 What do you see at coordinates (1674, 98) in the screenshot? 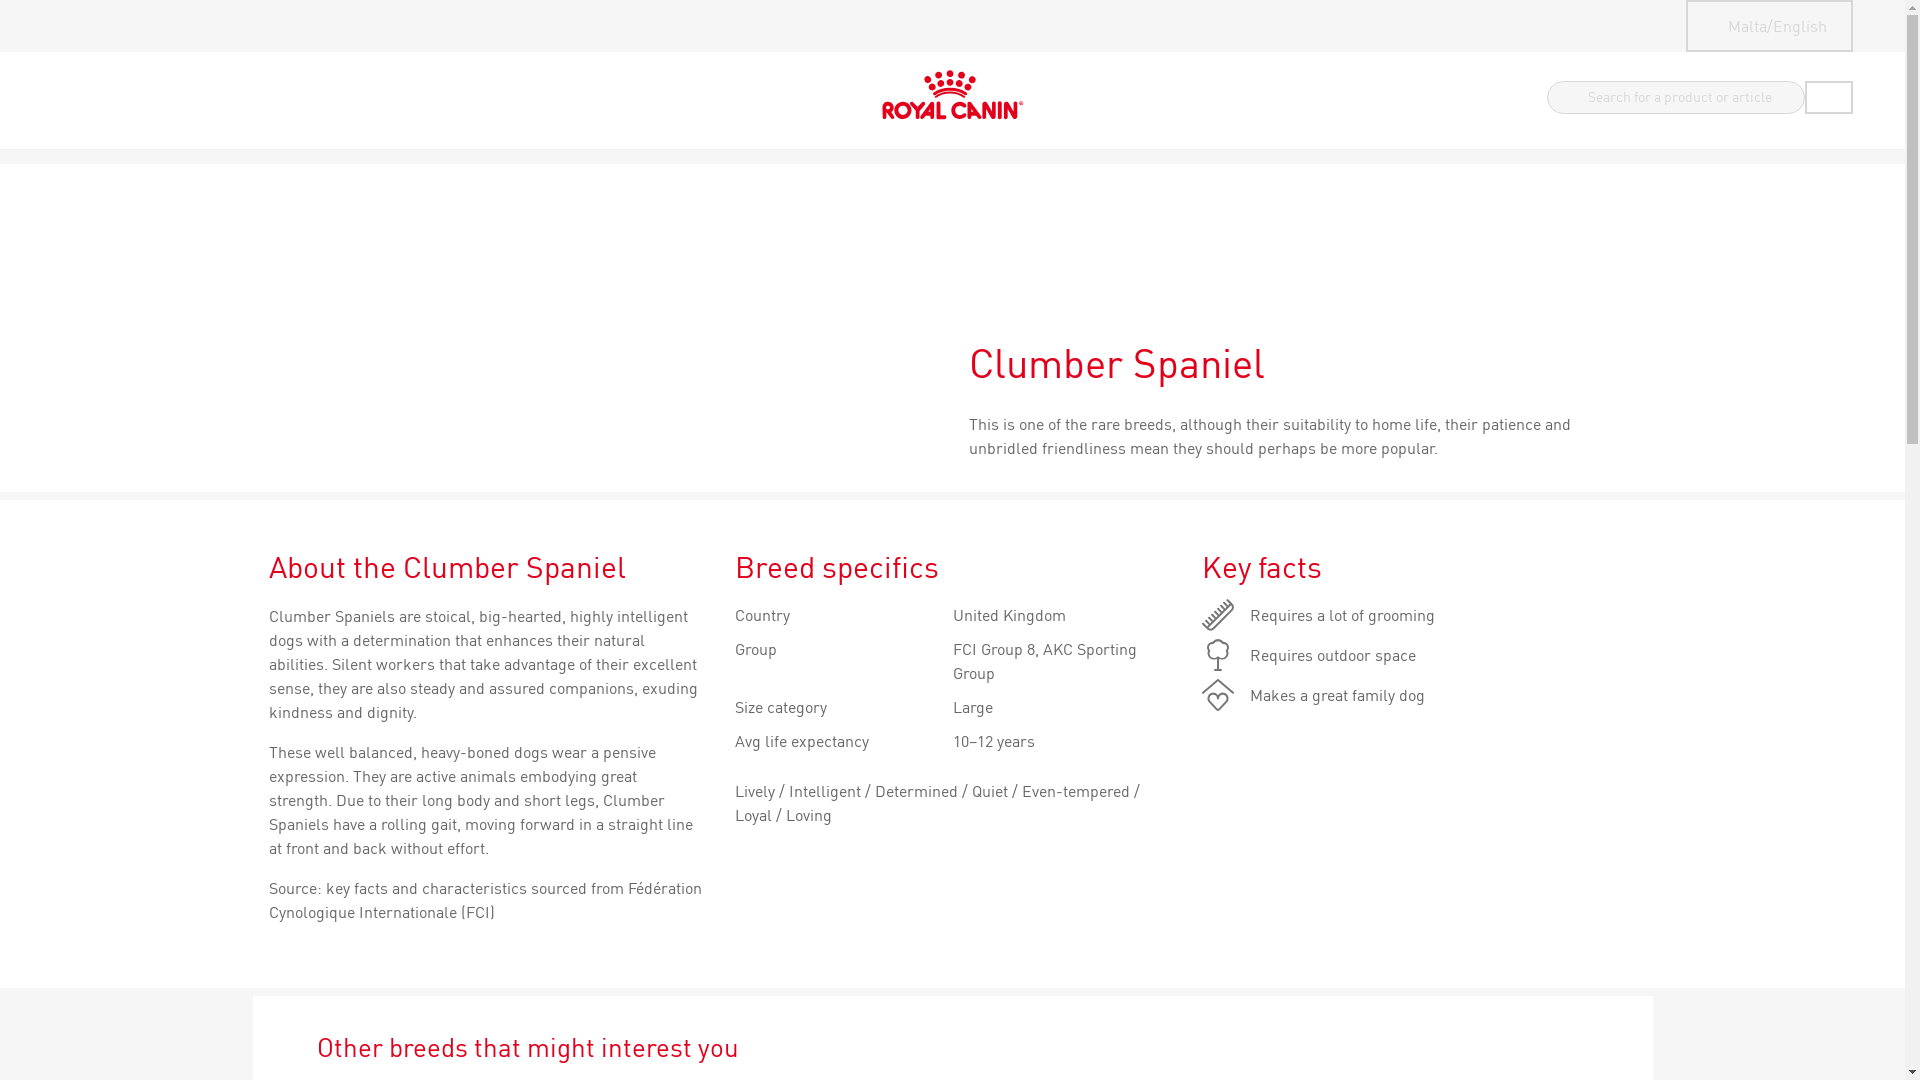
I see `Search for a product or article` at bounding box center [1674, 98].